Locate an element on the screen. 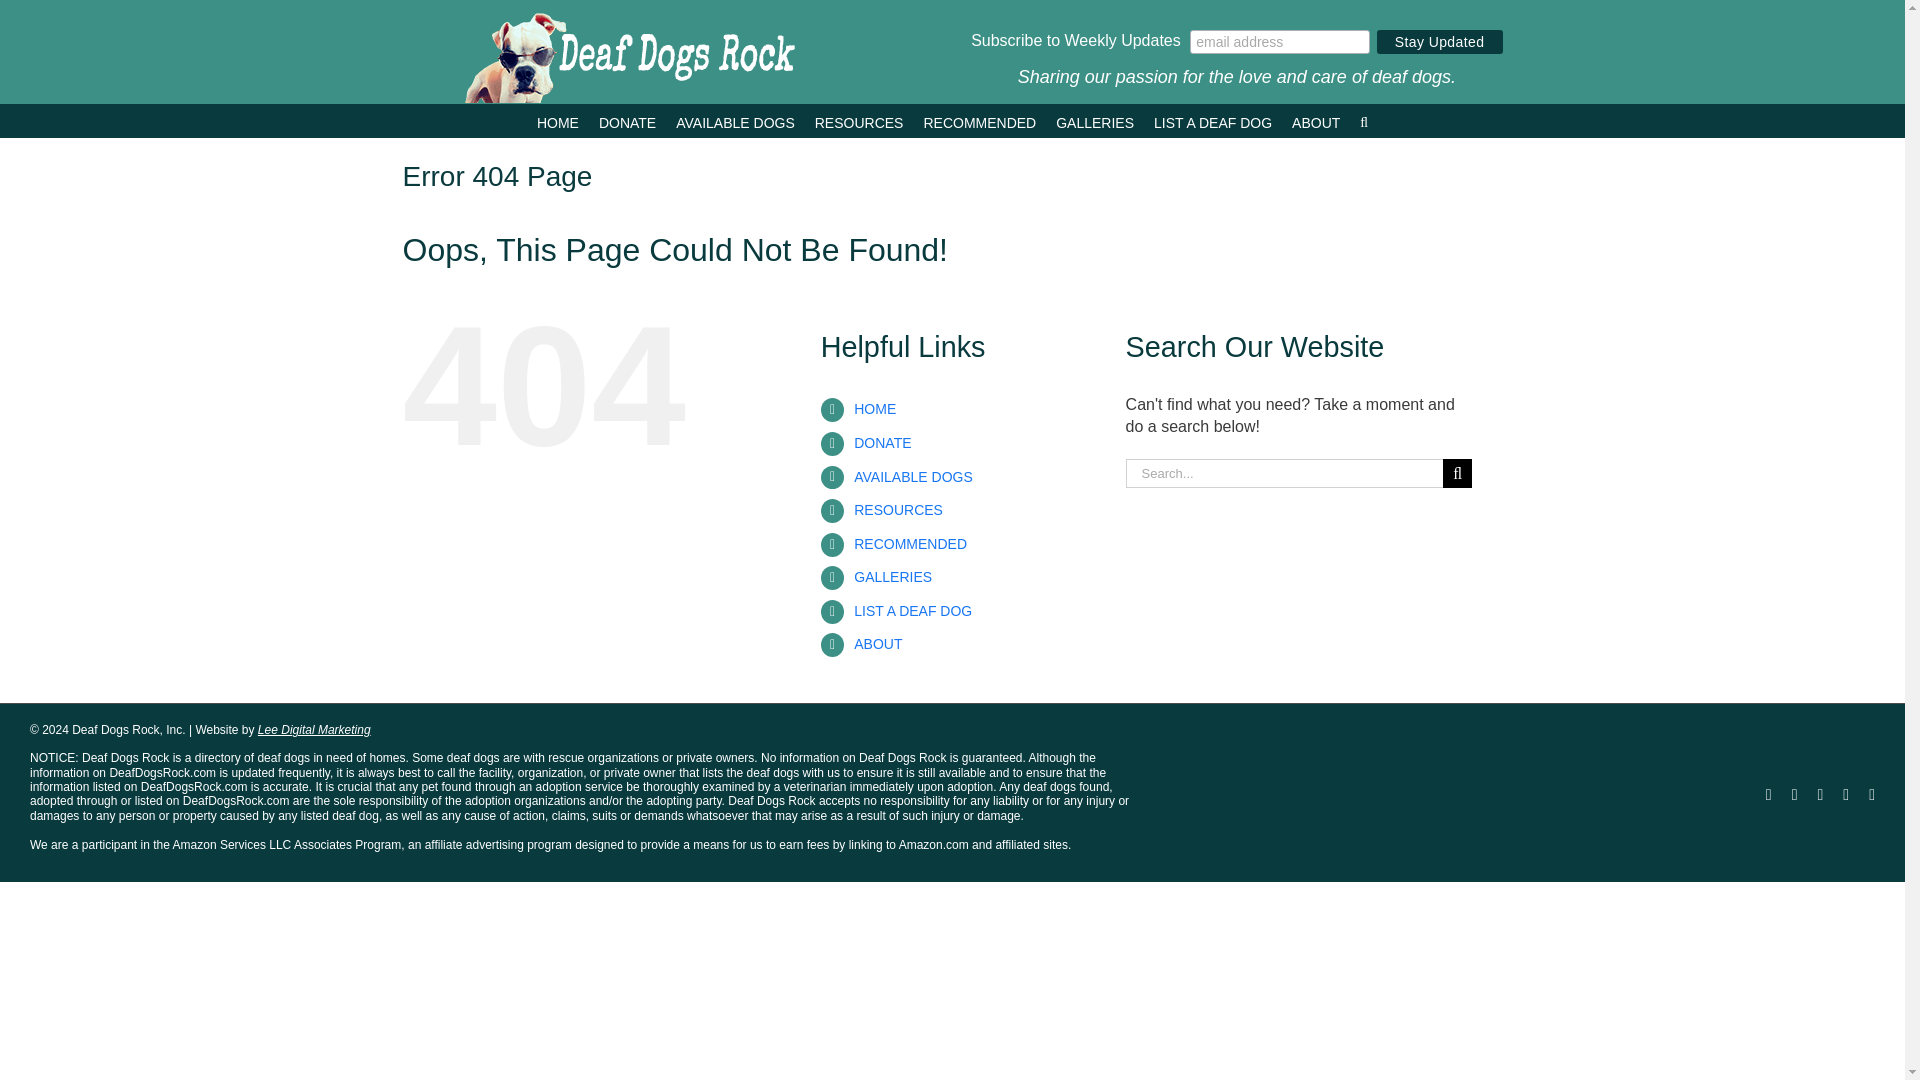 This screenshot has width=1920, height=1080. LIST A DEAF DOG is located at coordinates (1212, 120).